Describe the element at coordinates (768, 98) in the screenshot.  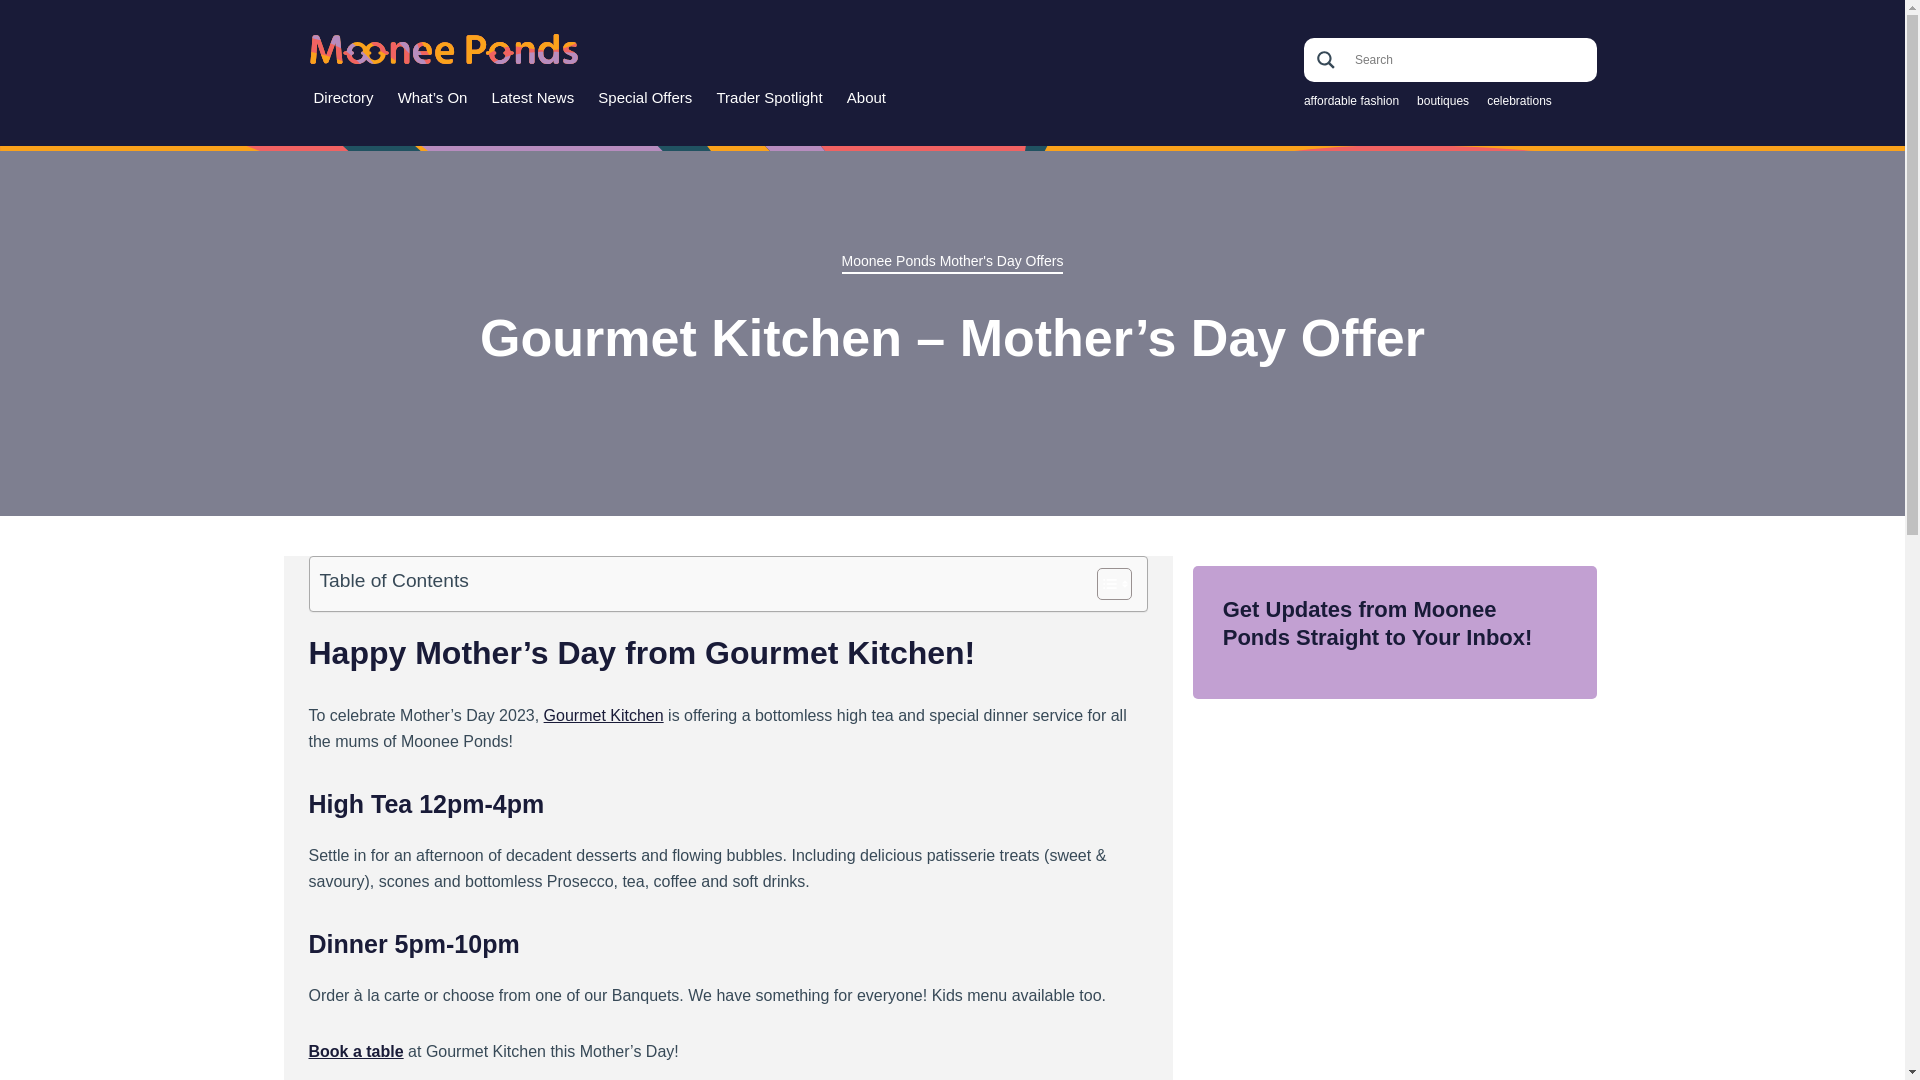
I see `Trader Spotlight` at that location.